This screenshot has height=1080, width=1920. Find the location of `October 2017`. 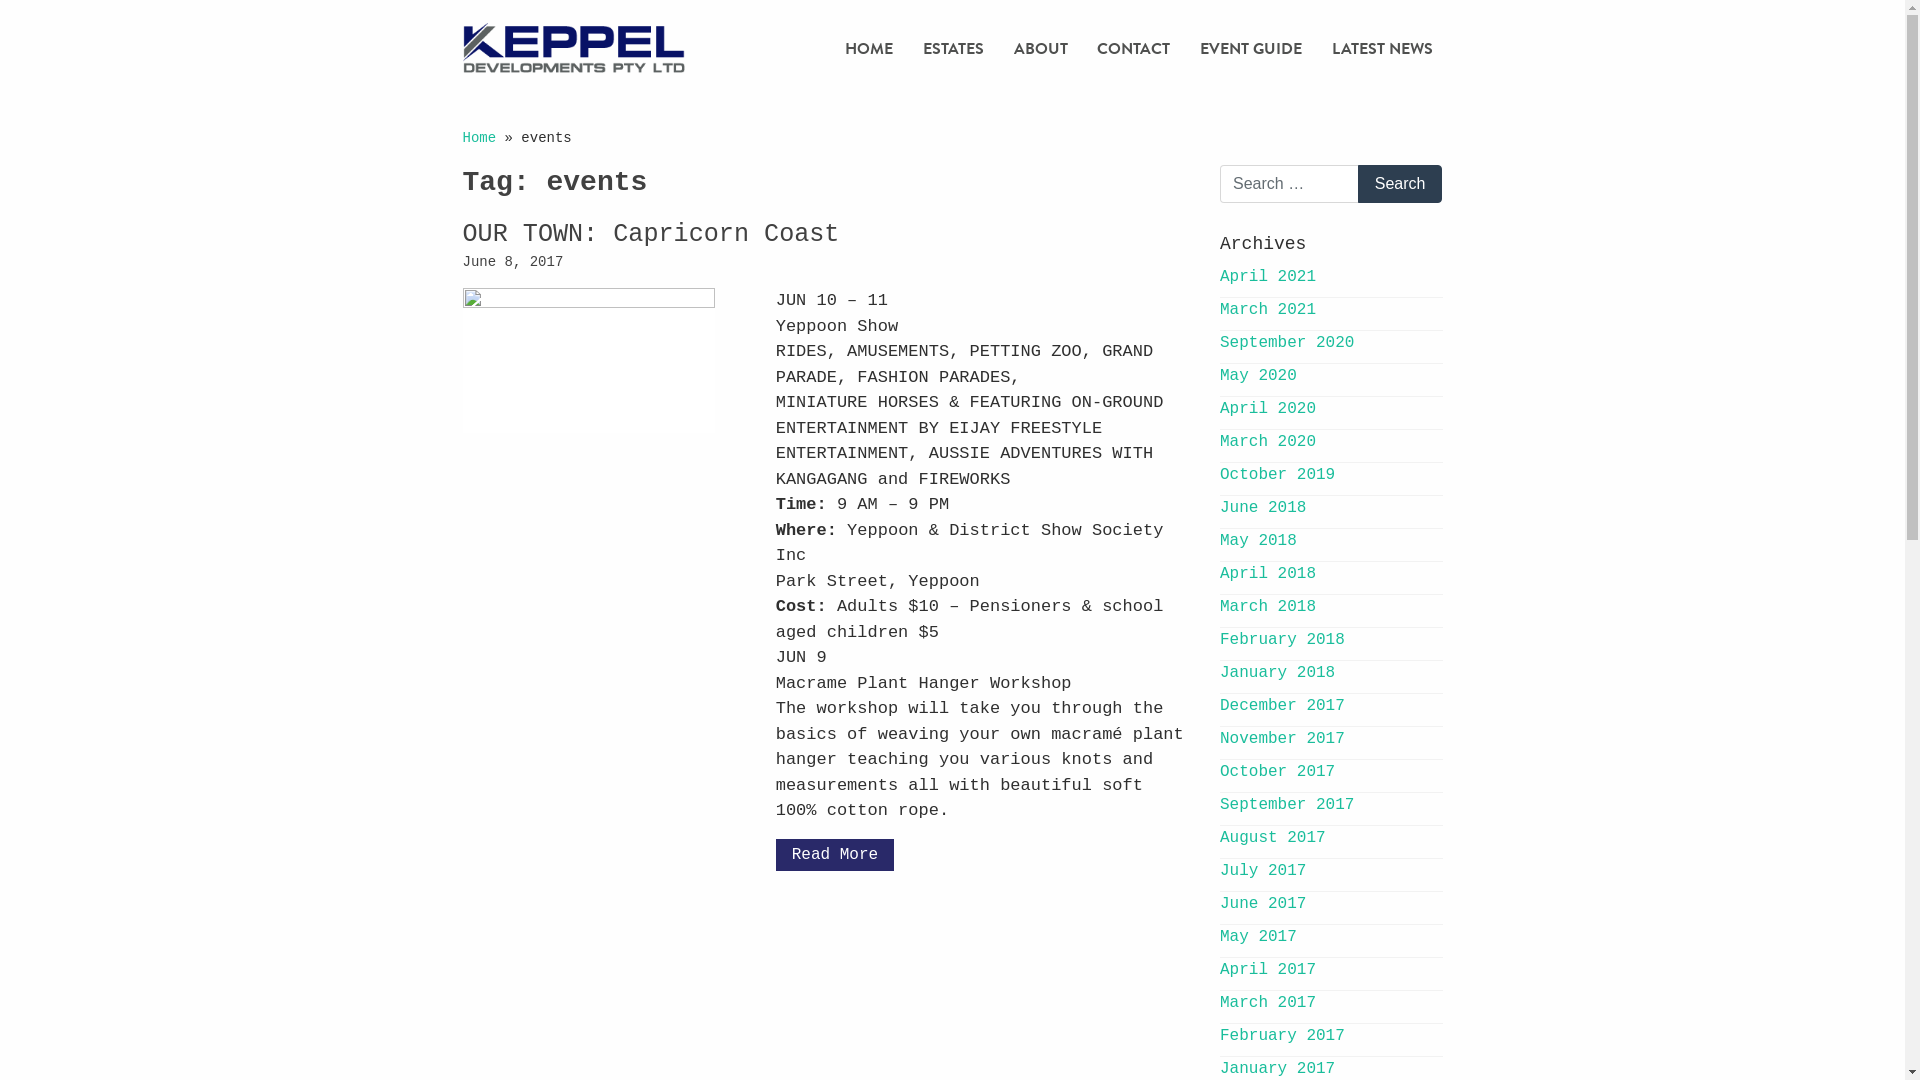

October 2017 is located at coordinates (1278, 772).